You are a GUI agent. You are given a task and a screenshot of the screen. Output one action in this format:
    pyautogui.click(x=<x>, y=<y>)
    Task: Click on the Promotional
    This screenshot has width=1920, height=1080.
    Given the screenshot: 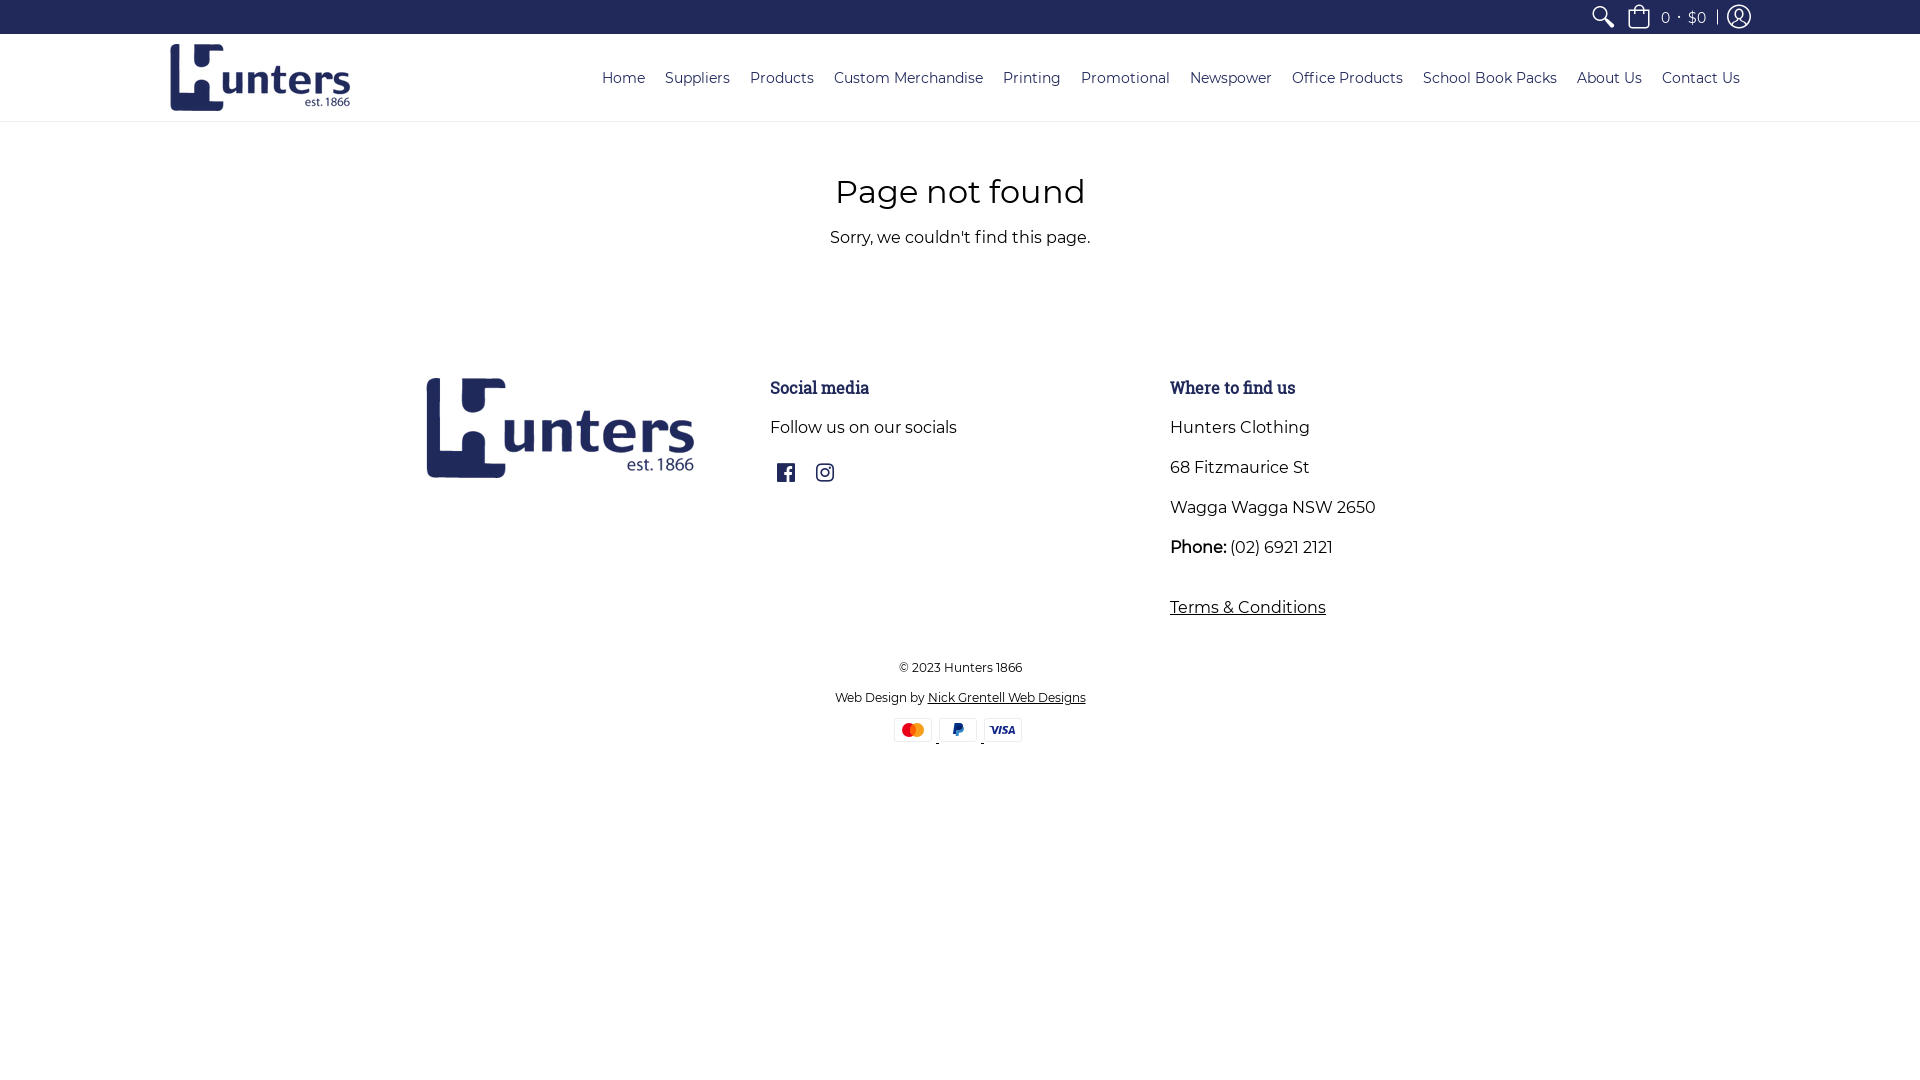 What is the action you would take?
    pyautogui.click(x=1126, y=78)
    